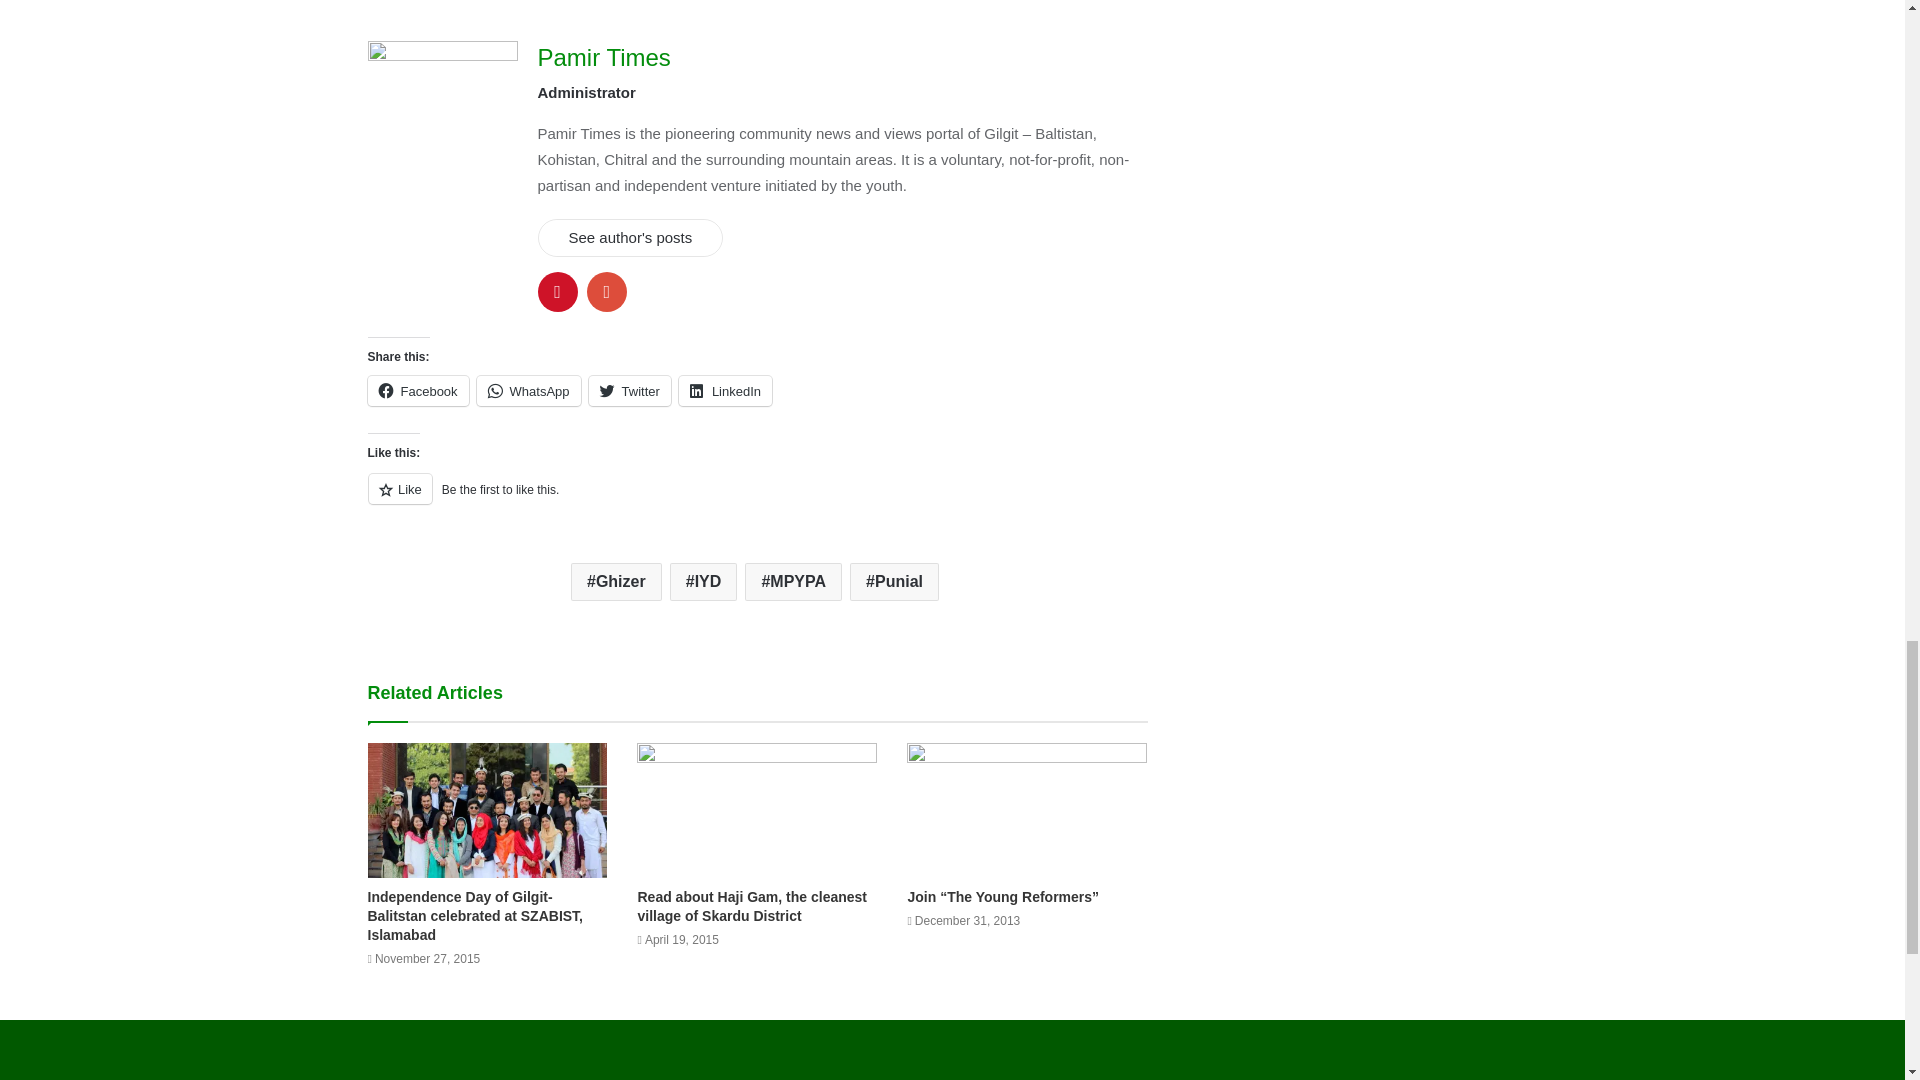 The height and width of the screenshot is (1080, 1920). What do you see at coordinates (793, 581) in the screenshot?
I see `MPYPA` at bounding box center [793, 581].